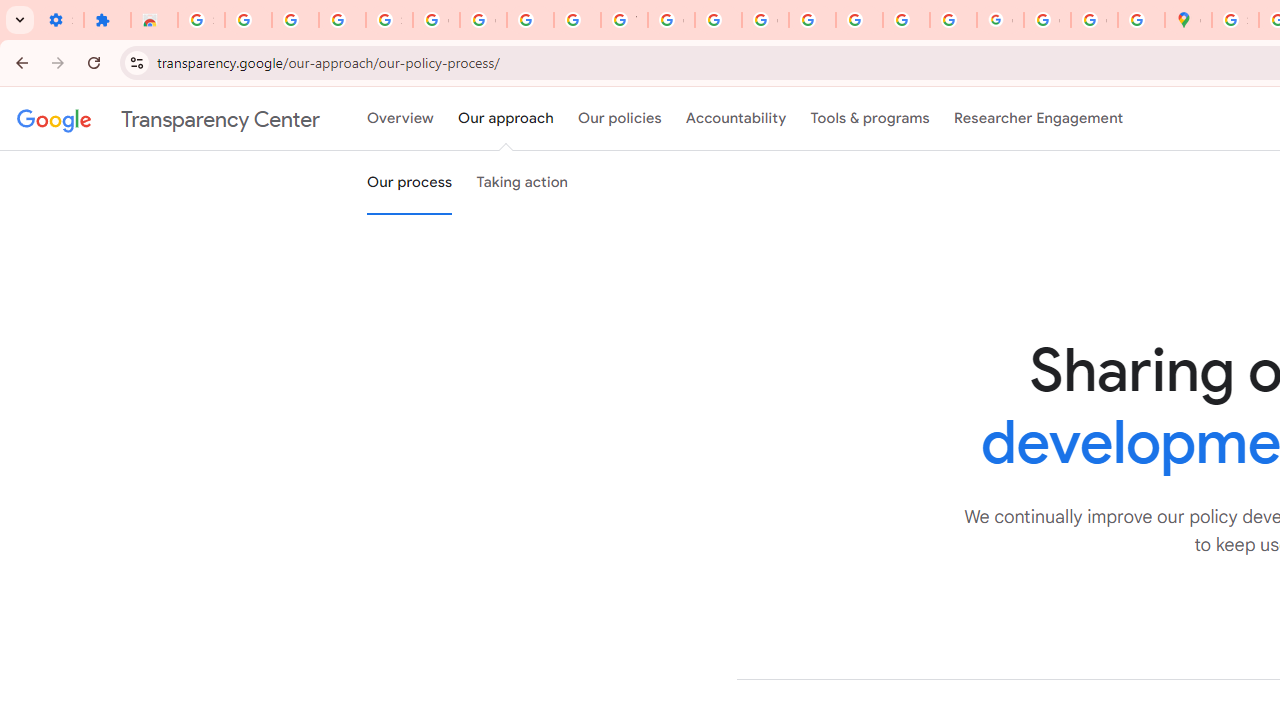 This screenshot has width=1280, height=720. What do you see at coordinates (1188, 20) in the screenshot?
I see `Google Maps` at bounding box center [1188, 20].